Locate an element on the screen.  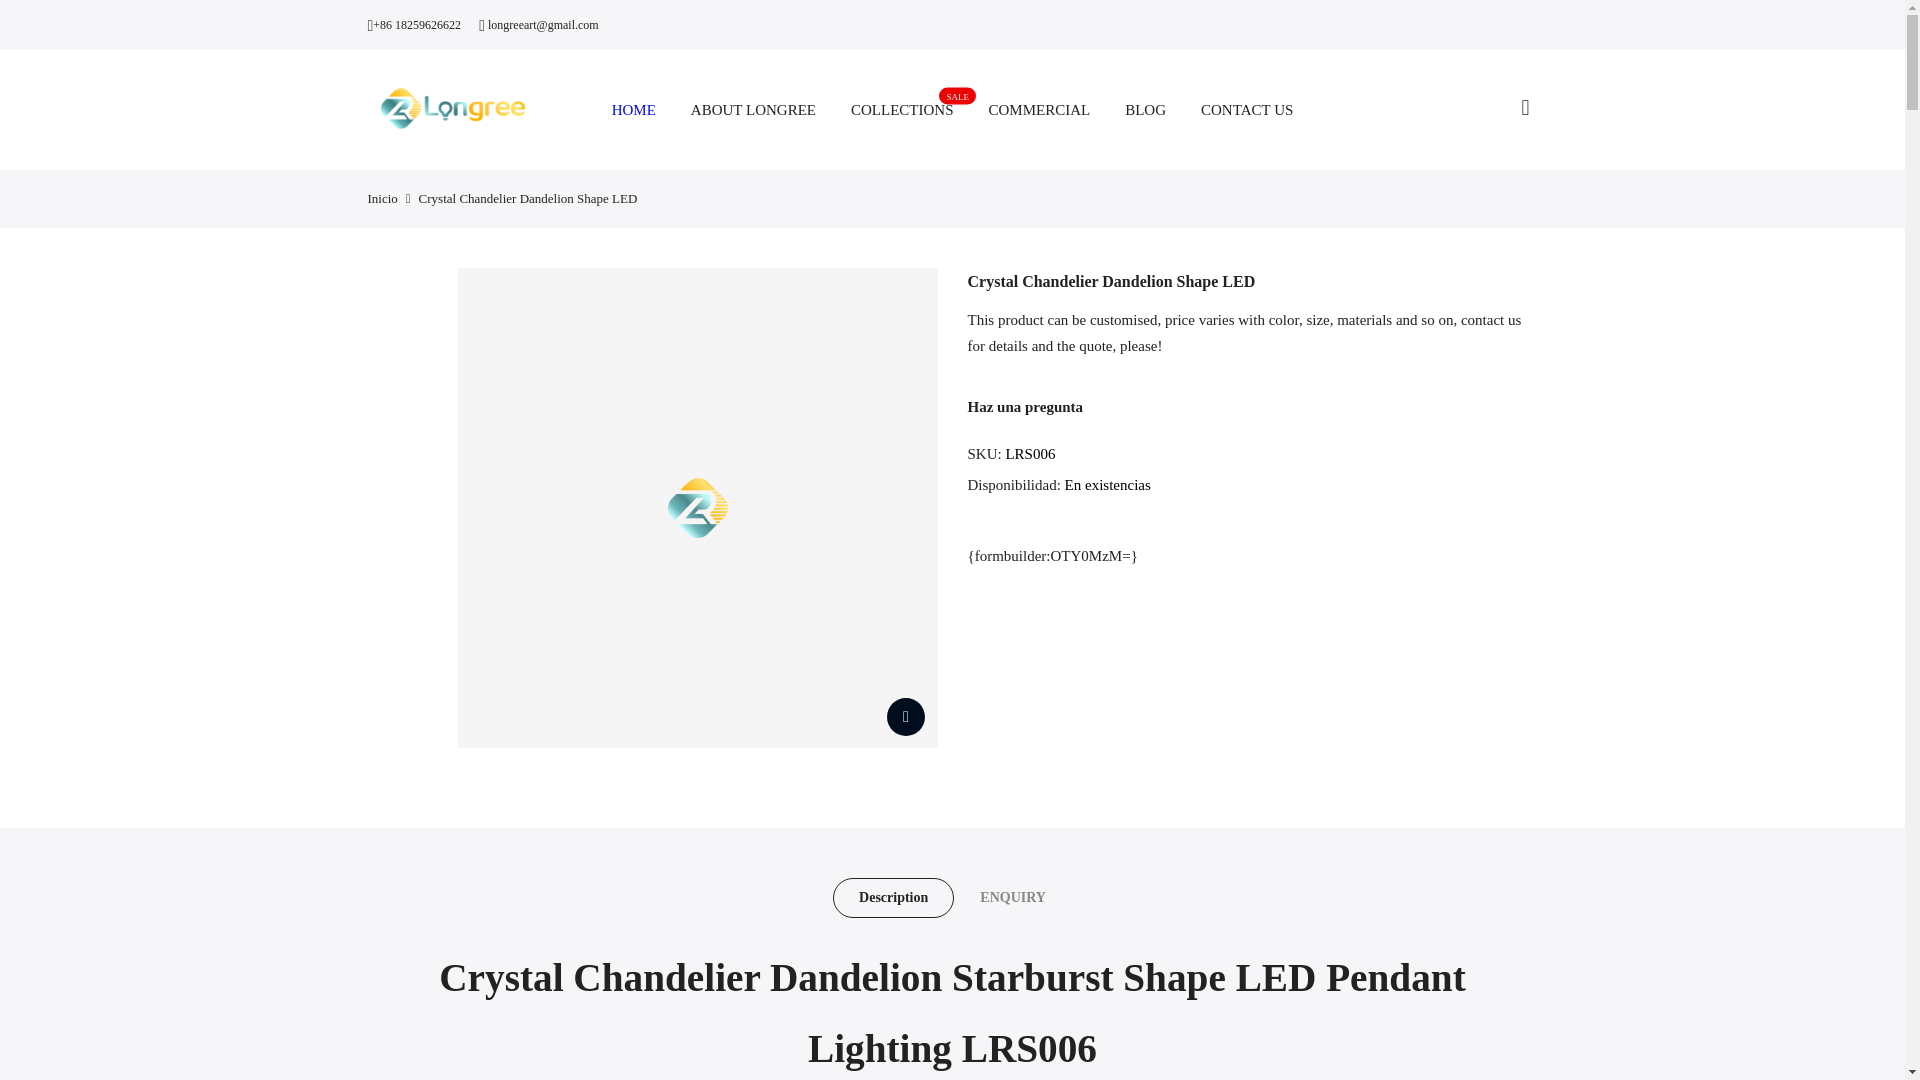
Haz una pregunta is located at coordinates (1026, 406).